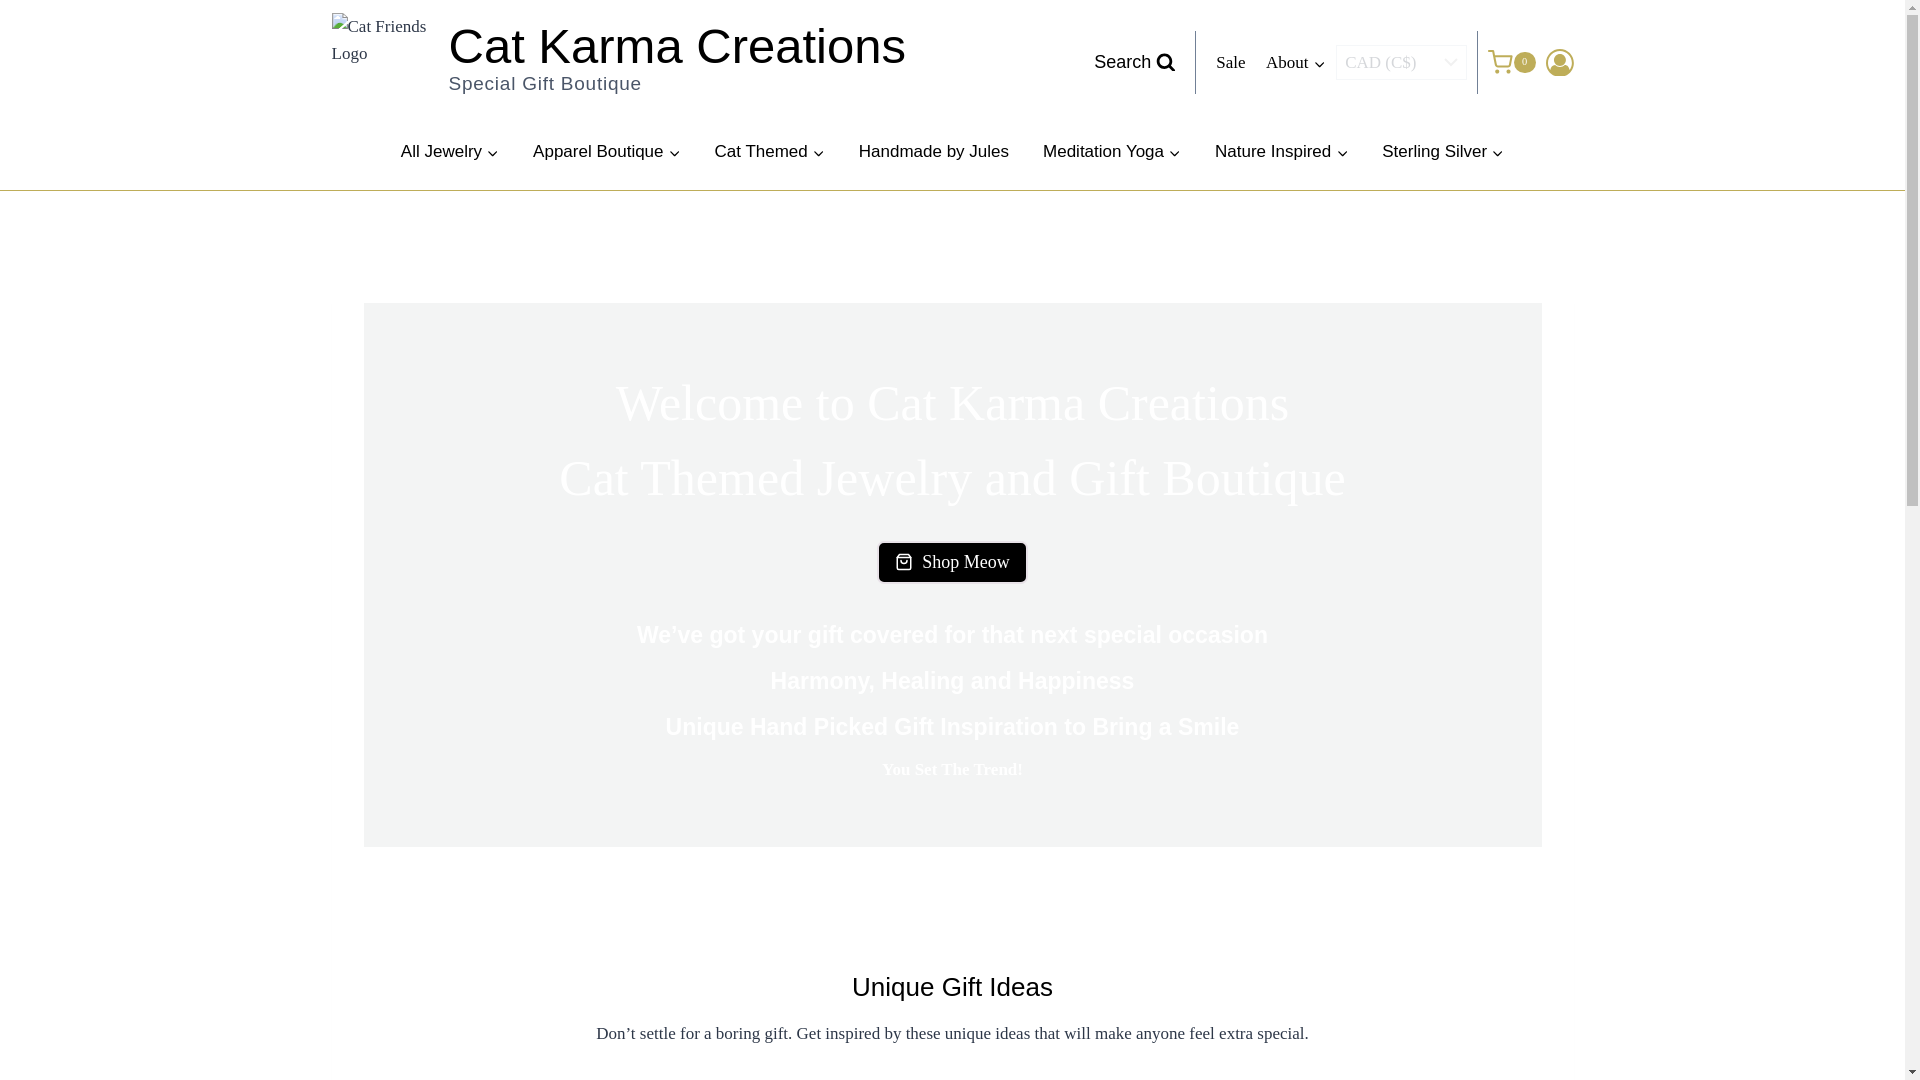 Image resolution: width=1920 pixels, height=1080 pixels. I want to click on Apparel Boutique, so click(606, 152).